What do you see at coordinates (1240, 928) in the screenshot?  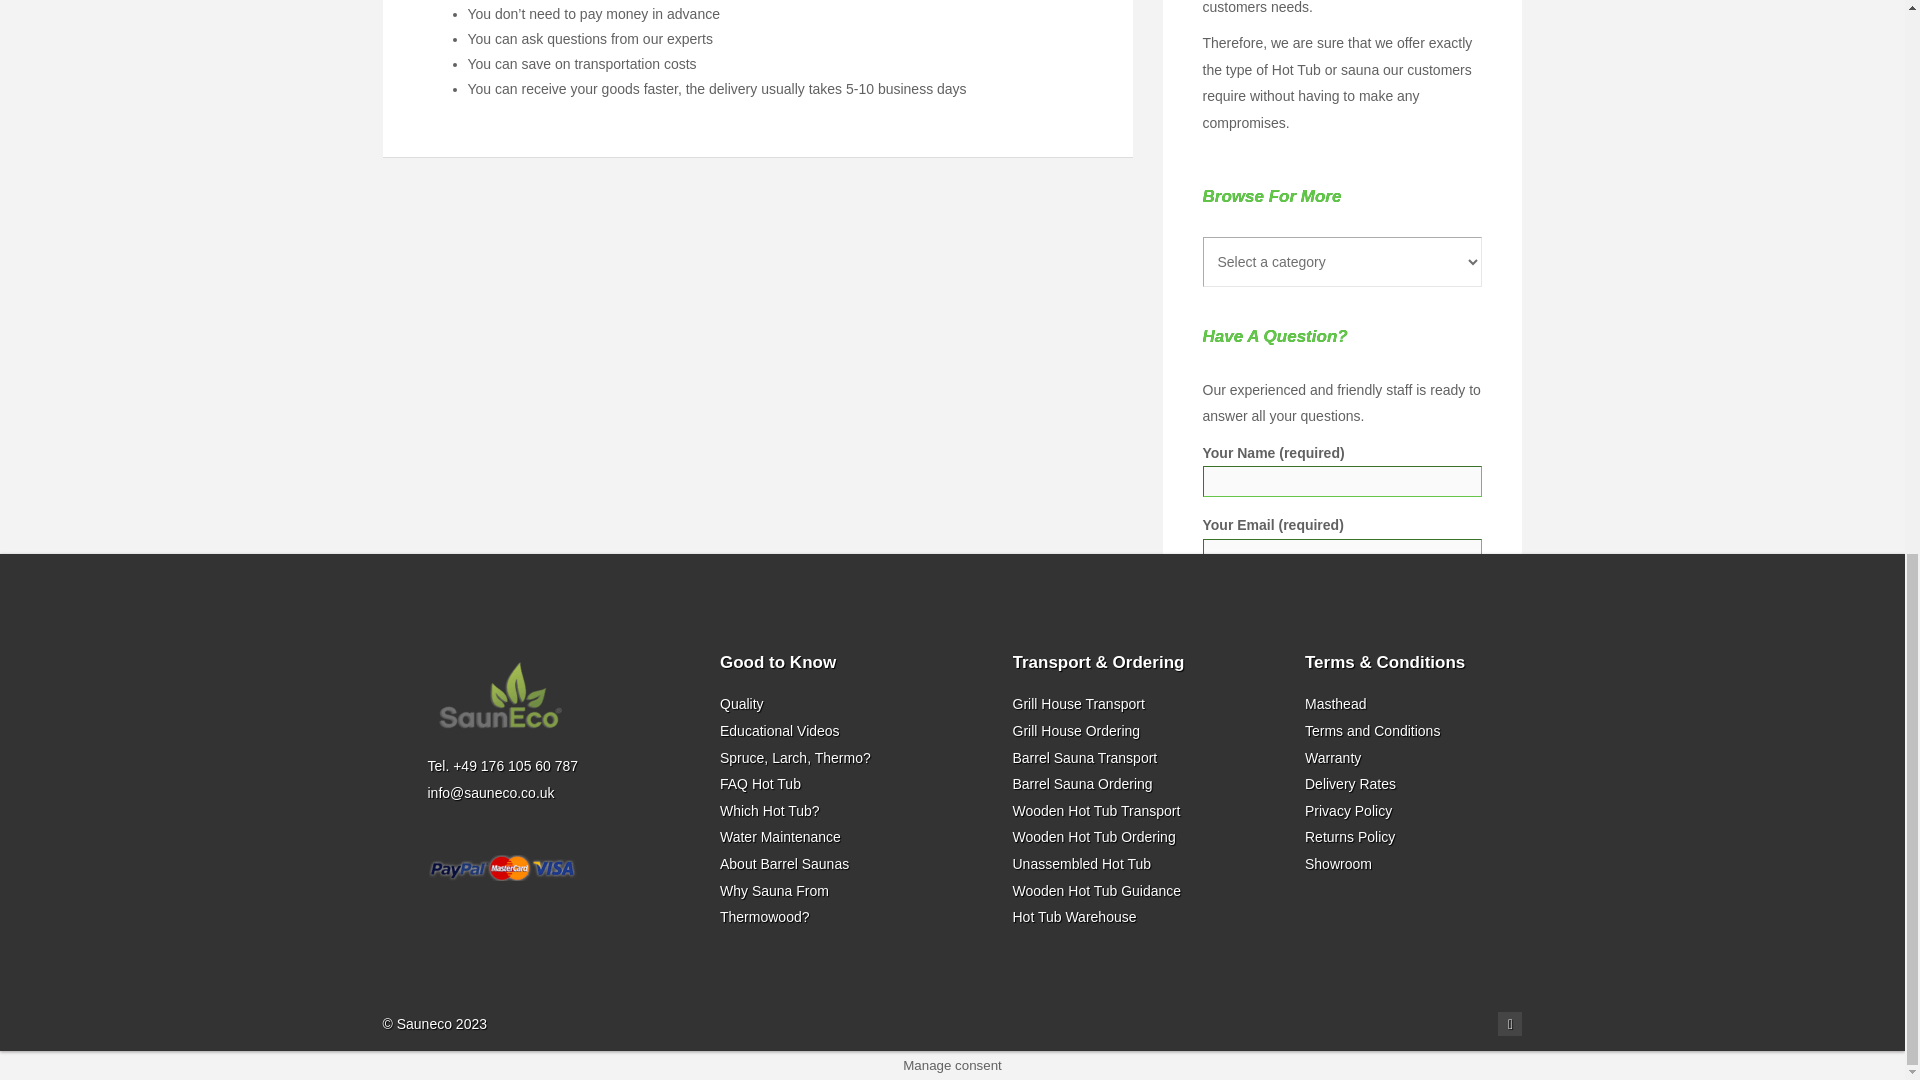 I see `Send` at bounding box center [1240, 928].